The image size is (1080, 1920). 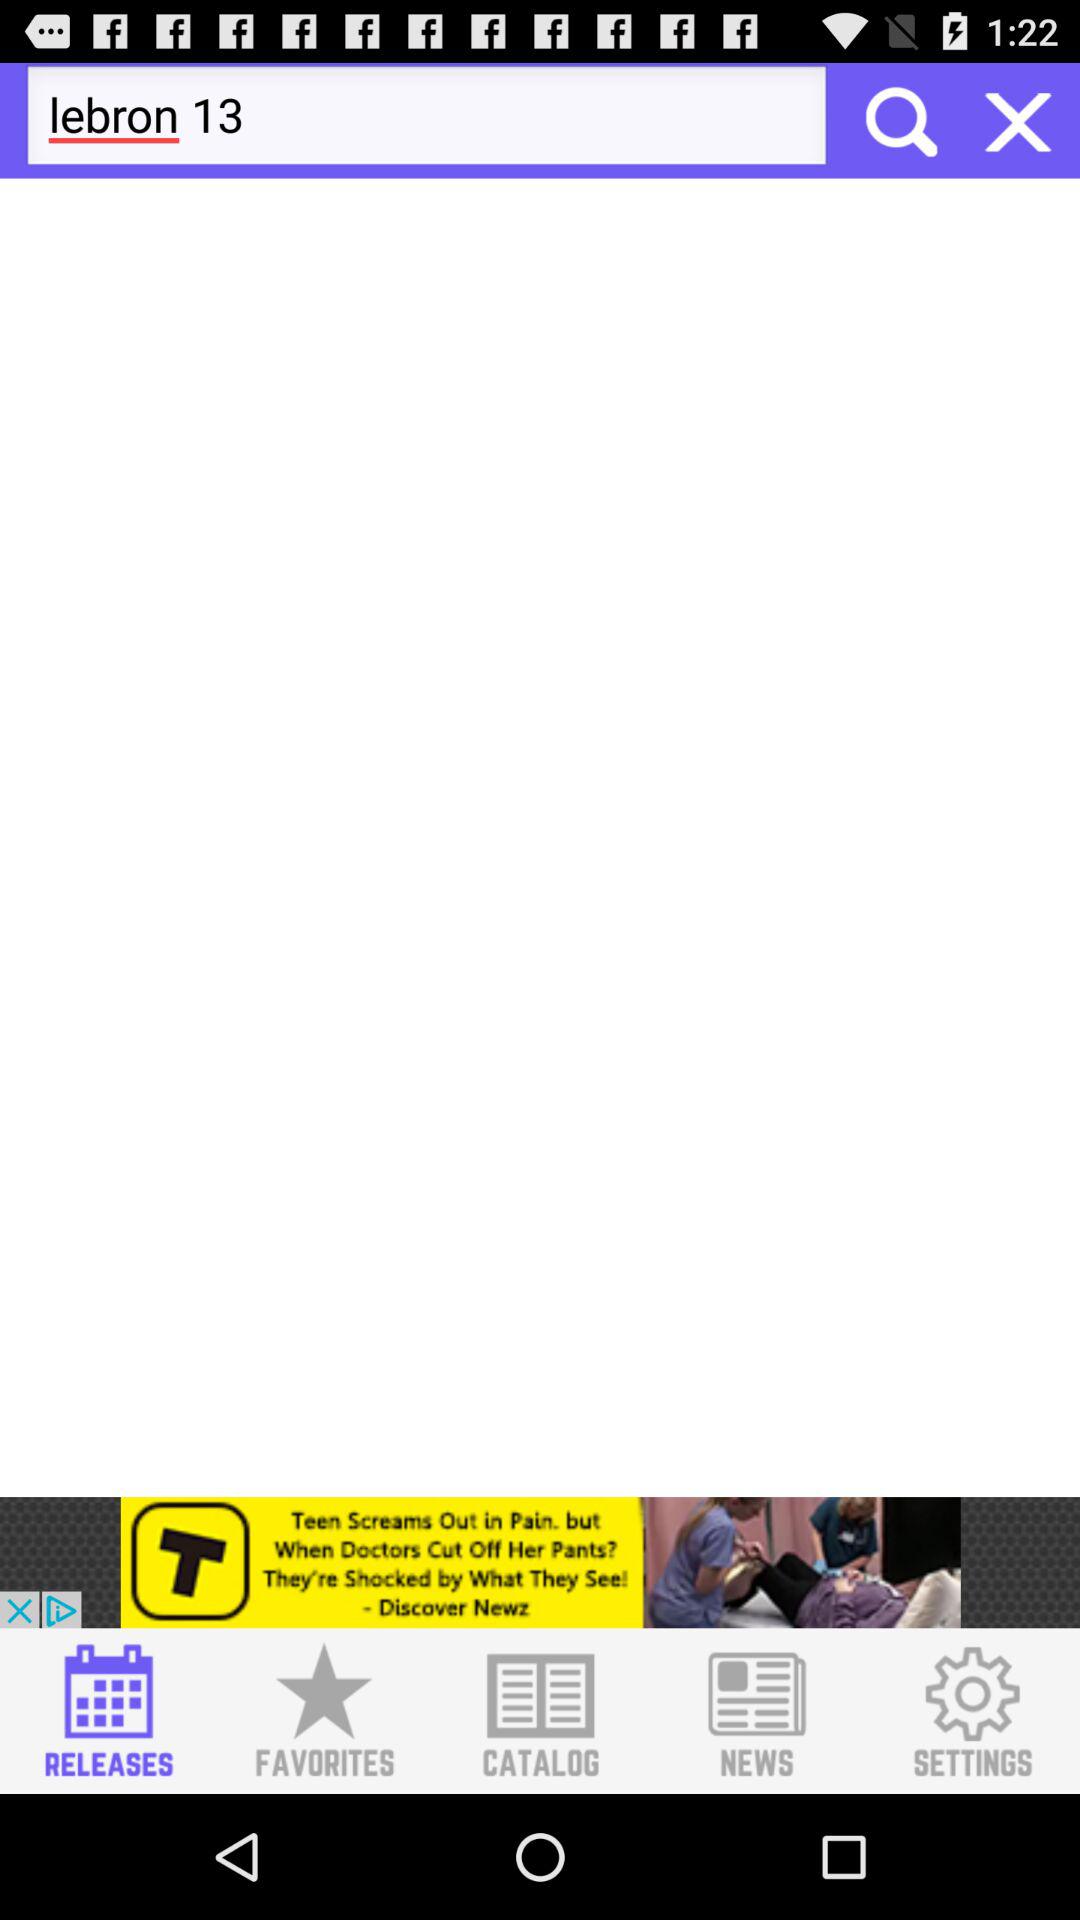 What do you see at coordinates (1018, 120) in the screenshot?
I see `close search` at bounding box center [1018, 120].